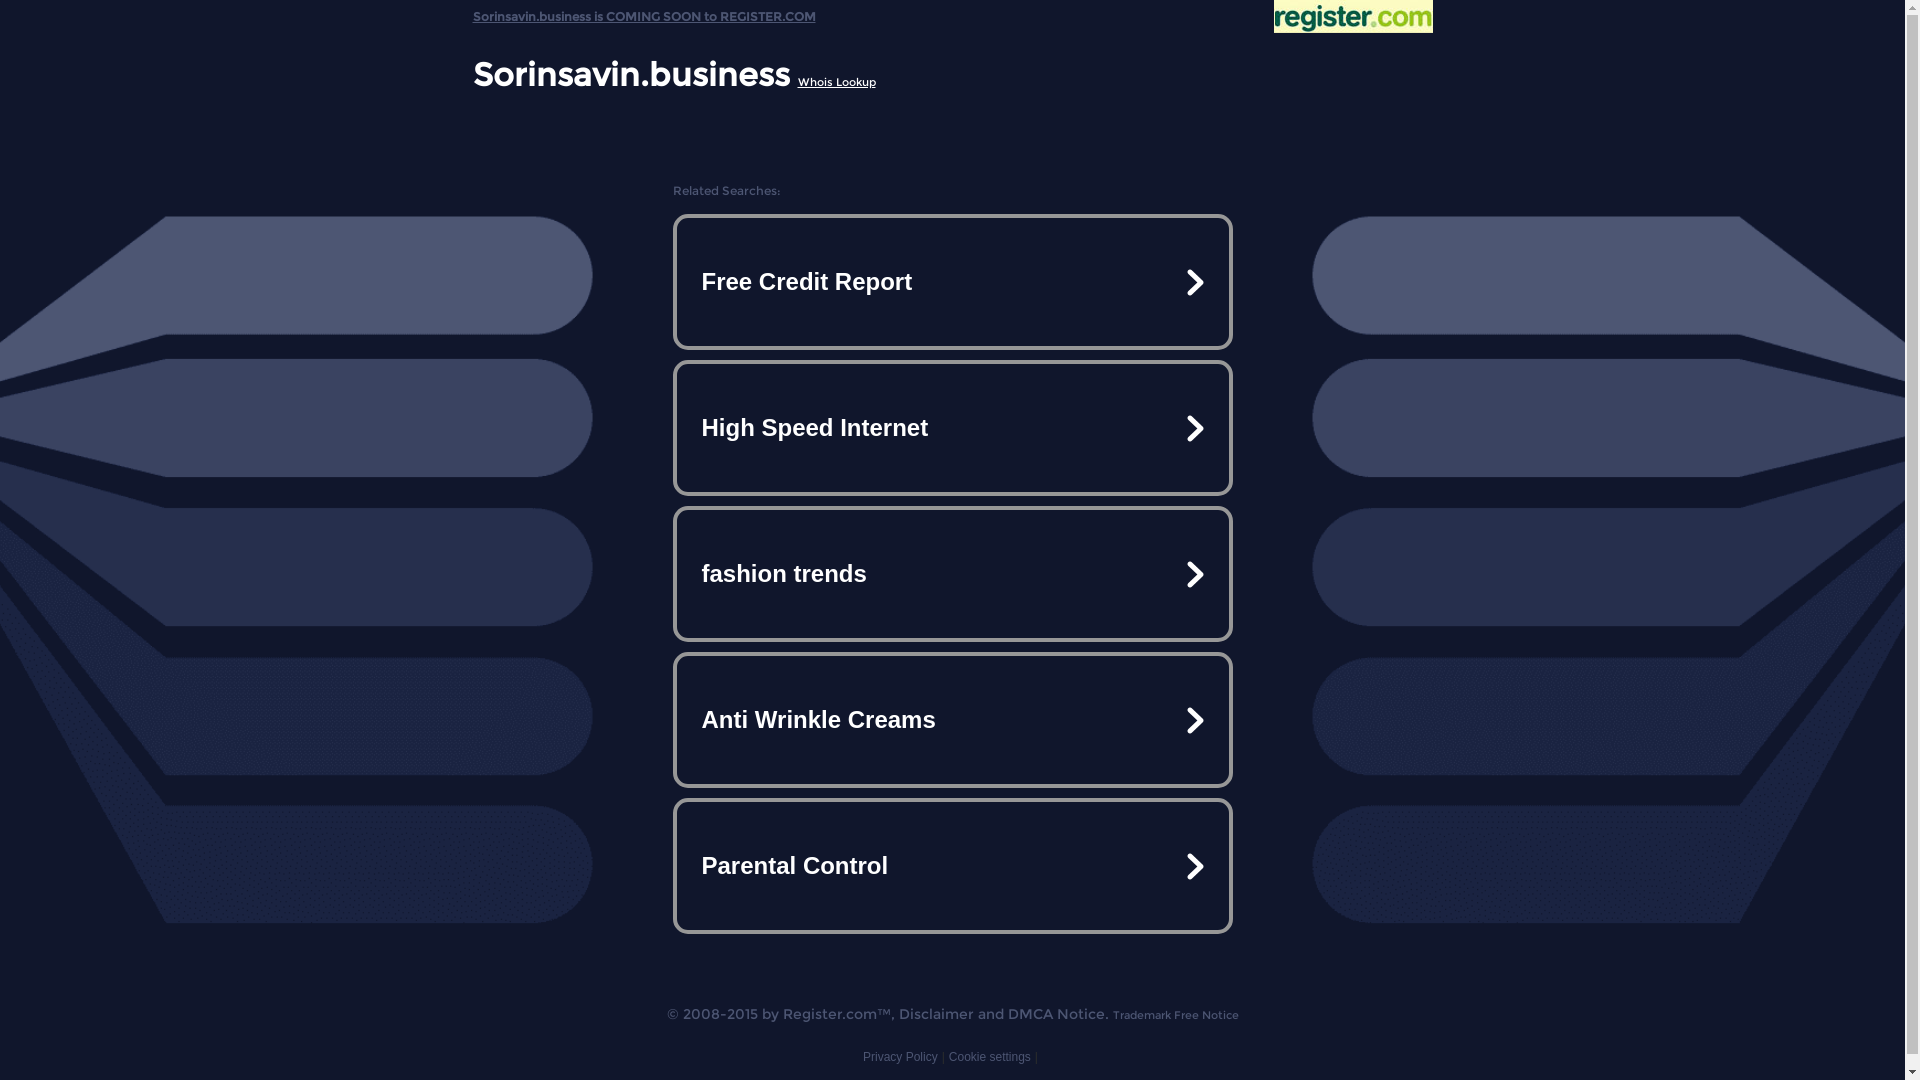 The width and height of the screenshot is (1920, 1080). What do you see at coordinates (952, 720) in the screenshot?
I see `Anti Wrinkle Creams` at bounding box center [952, 720].